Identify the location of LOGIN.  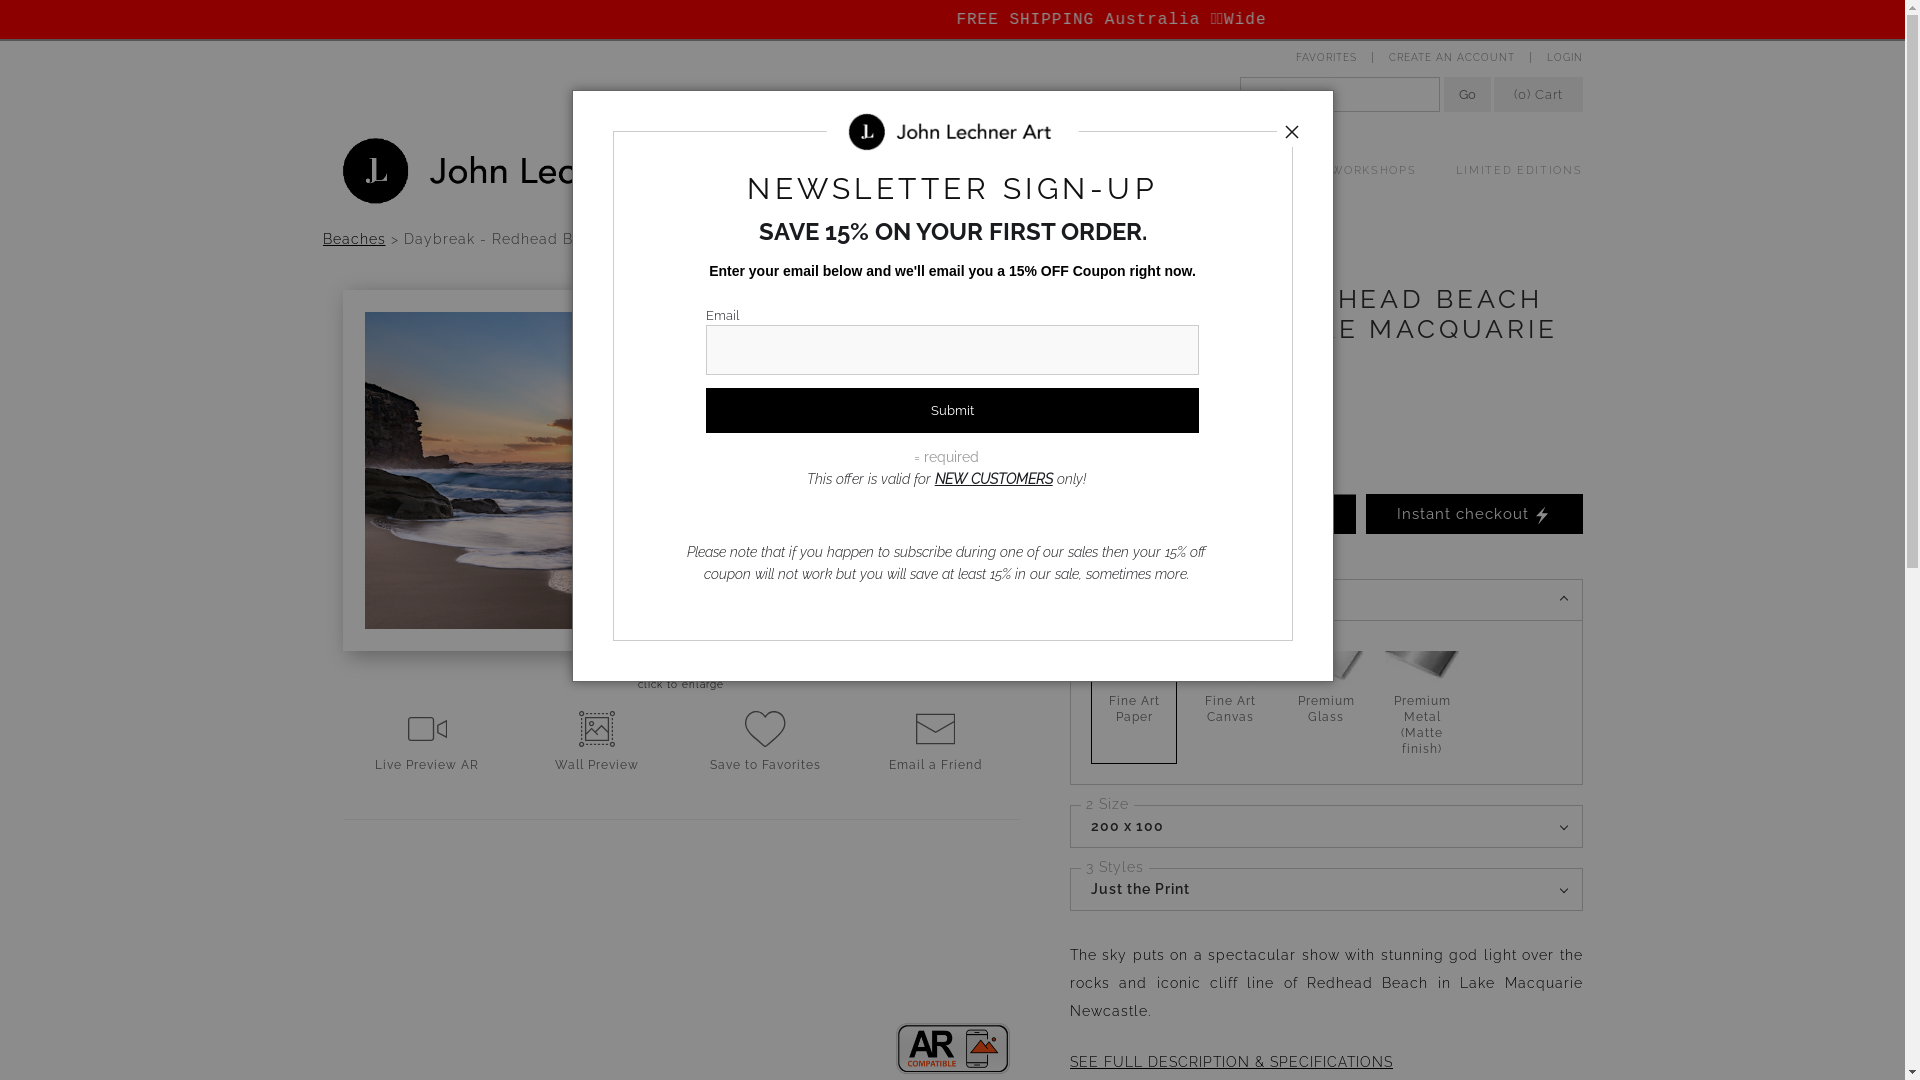
(1559, 58).